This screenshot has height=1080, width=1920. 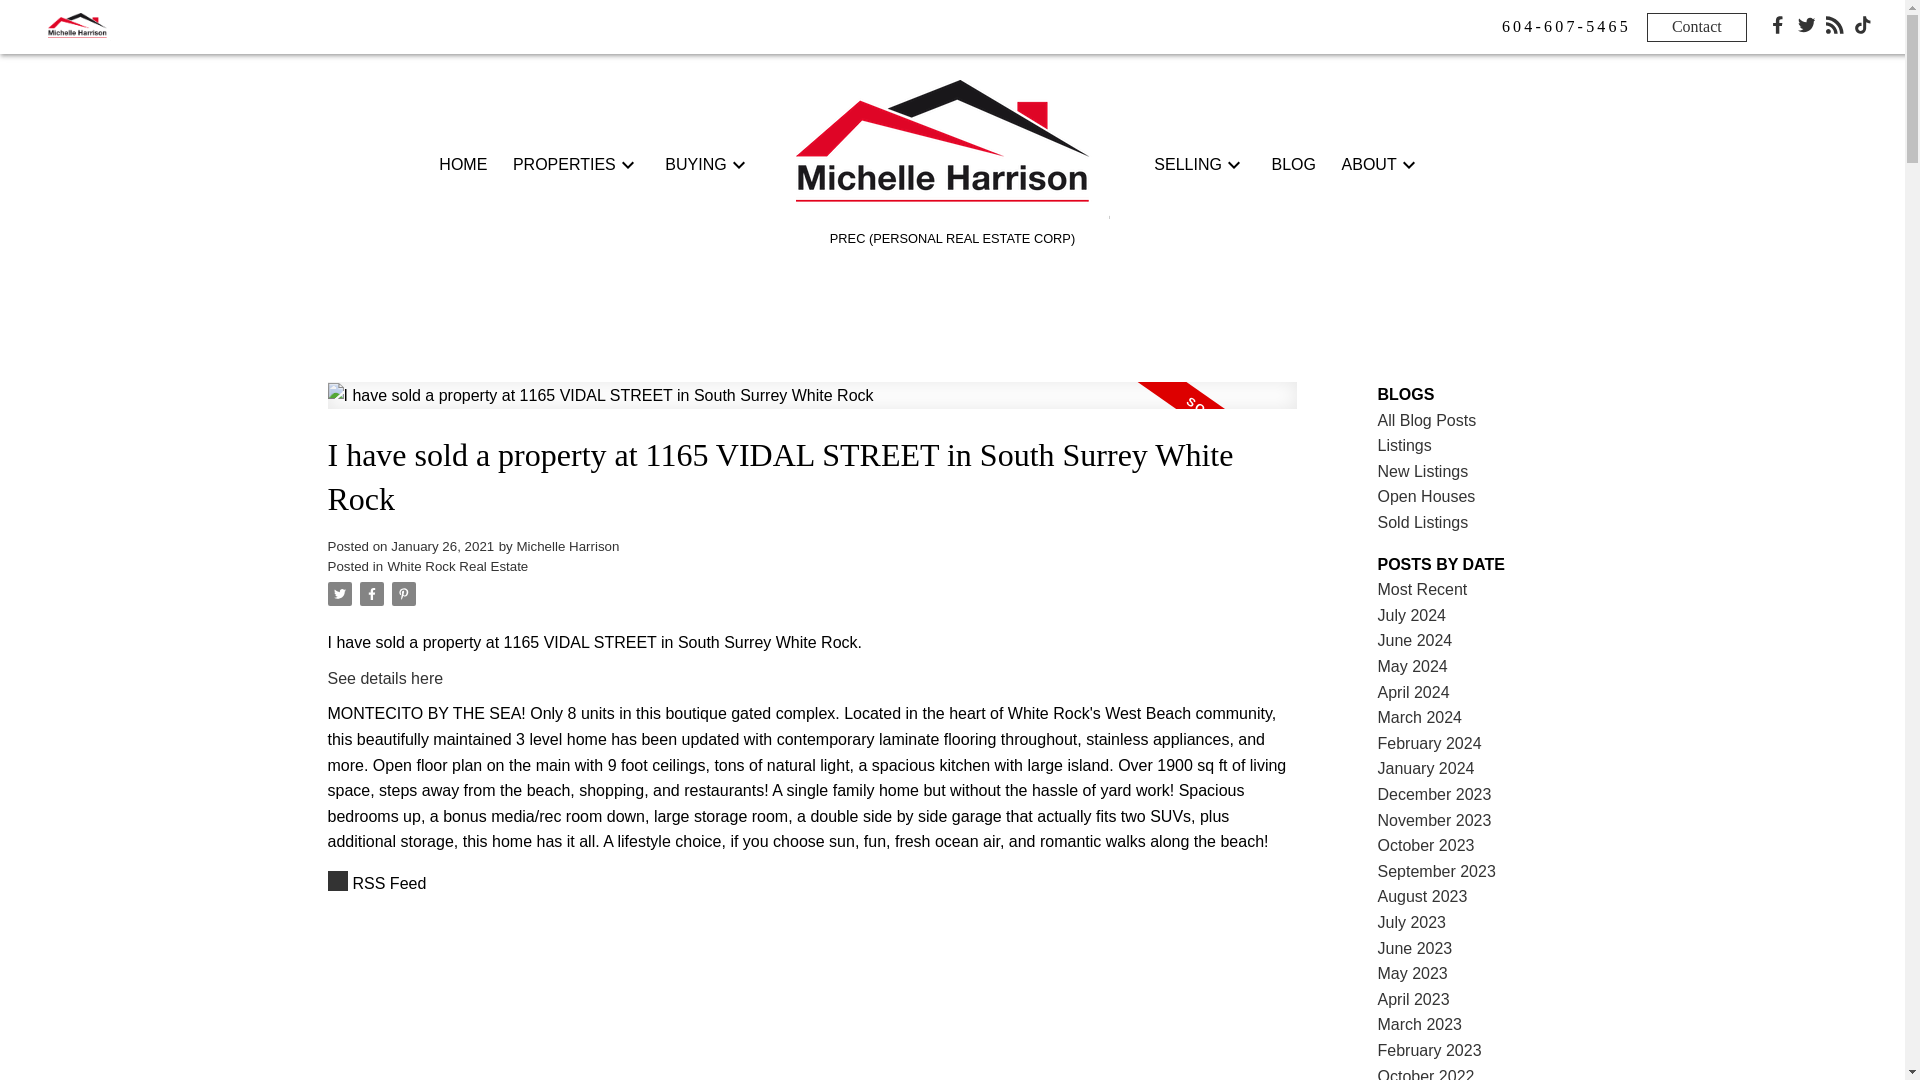 I want to click on February 2024, so click(x=1430, y=743).